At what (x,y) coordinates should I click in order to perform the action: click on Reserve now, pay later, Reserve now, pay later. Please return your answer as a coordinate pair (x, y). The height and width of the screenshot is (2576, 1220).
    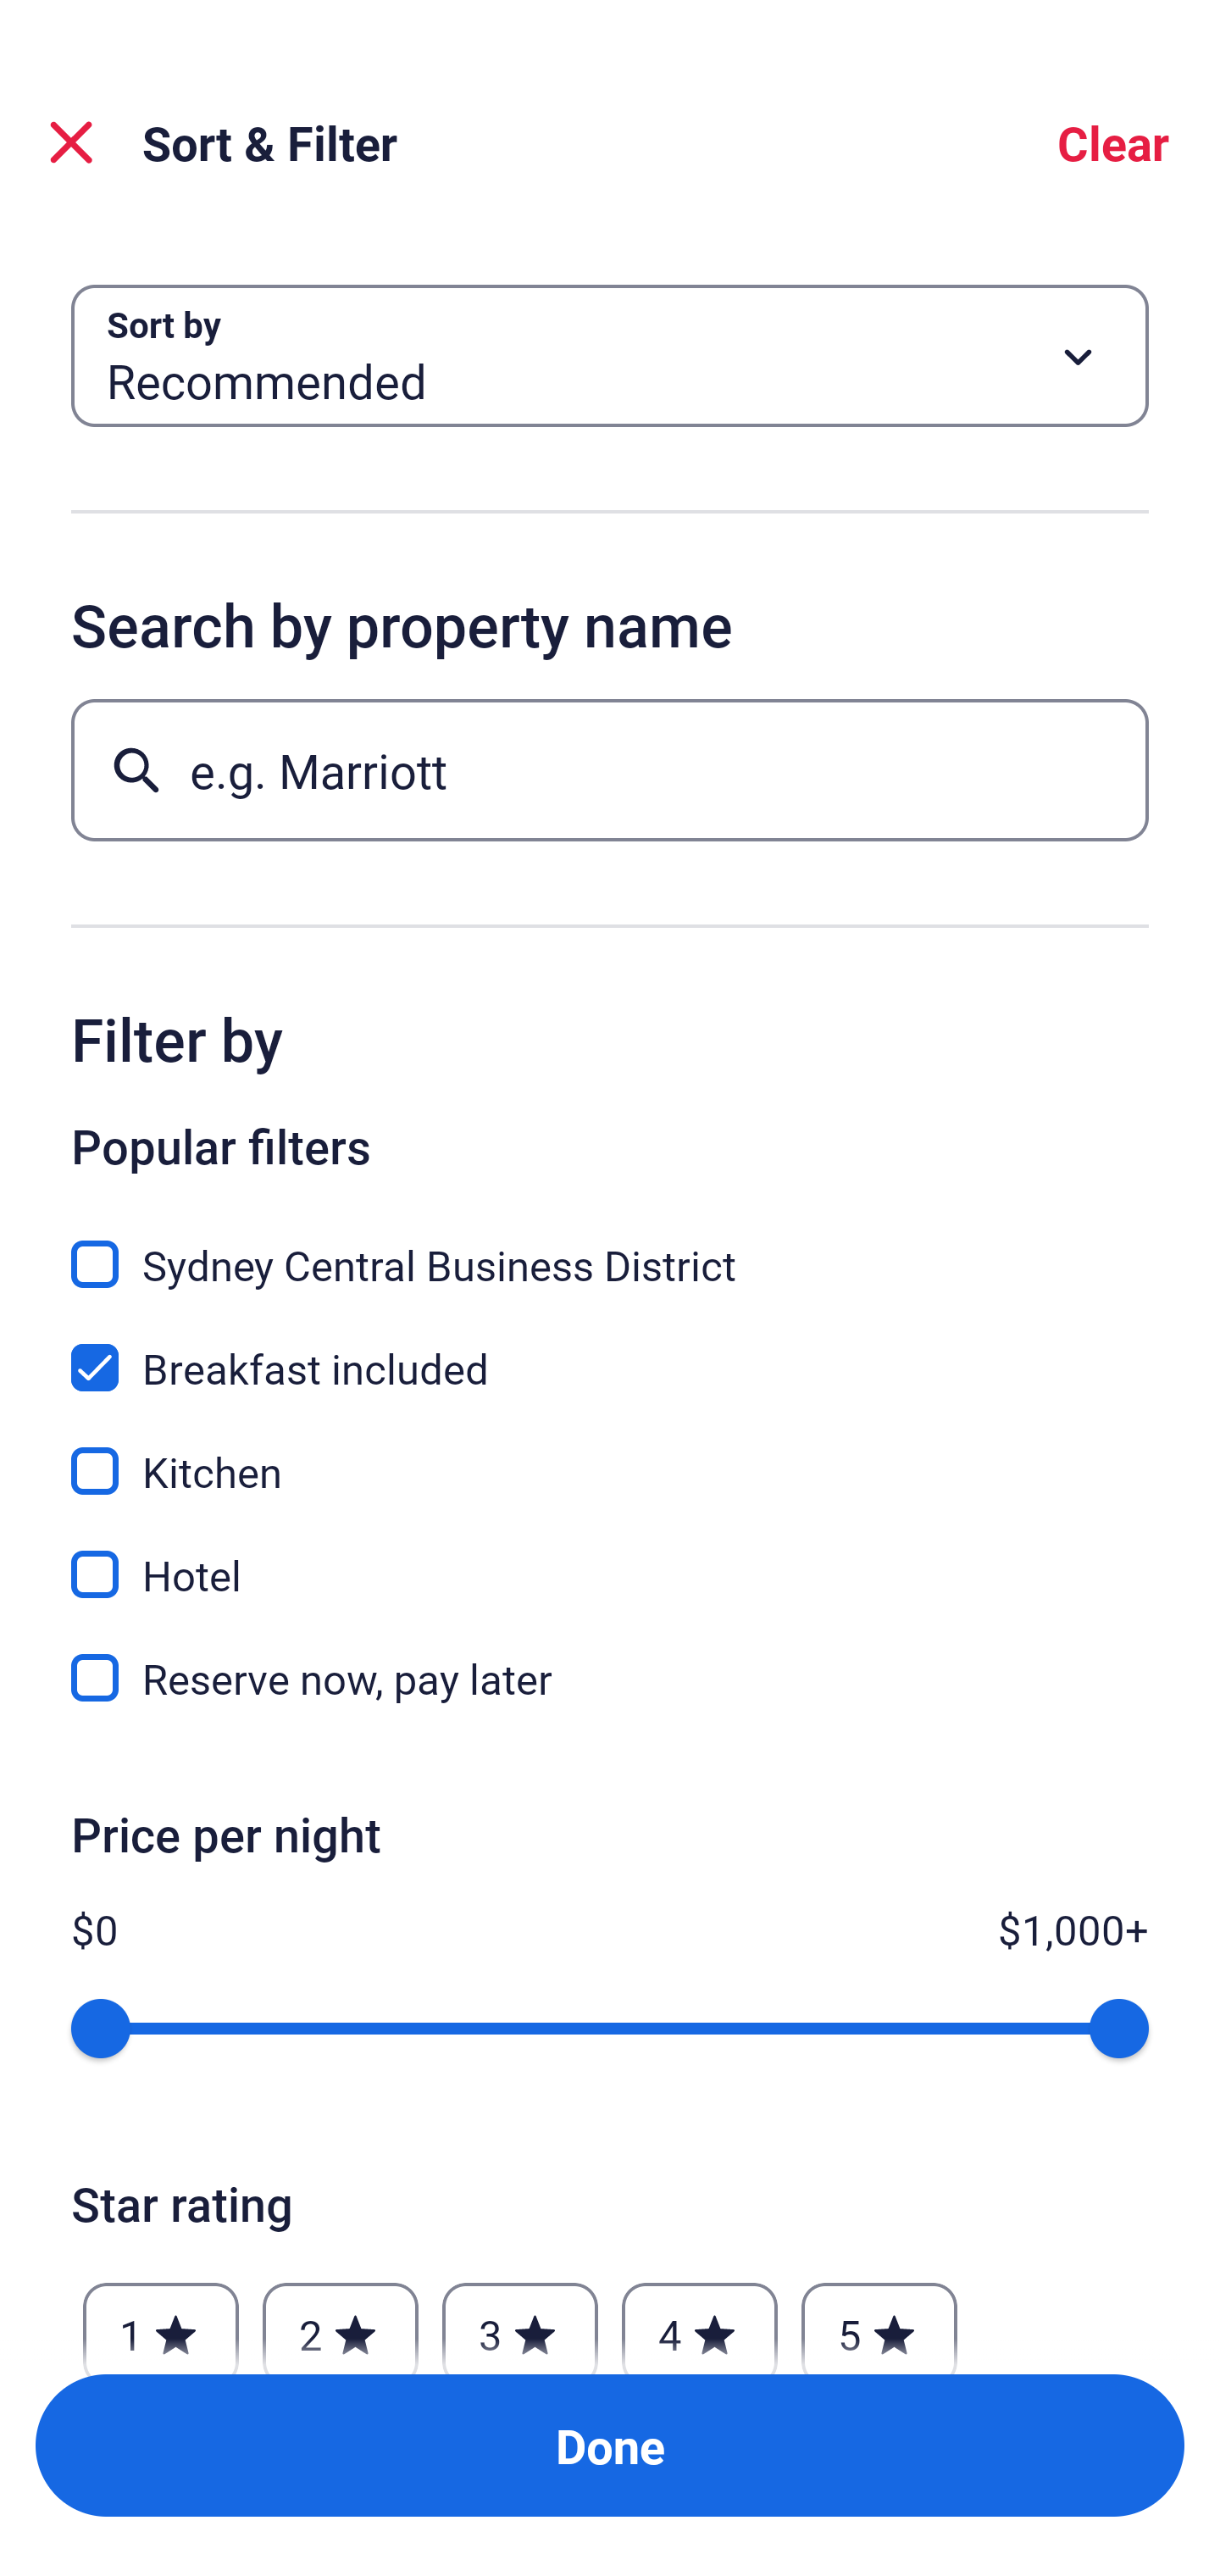
    Looking at the image, I should click on (610, 1678).